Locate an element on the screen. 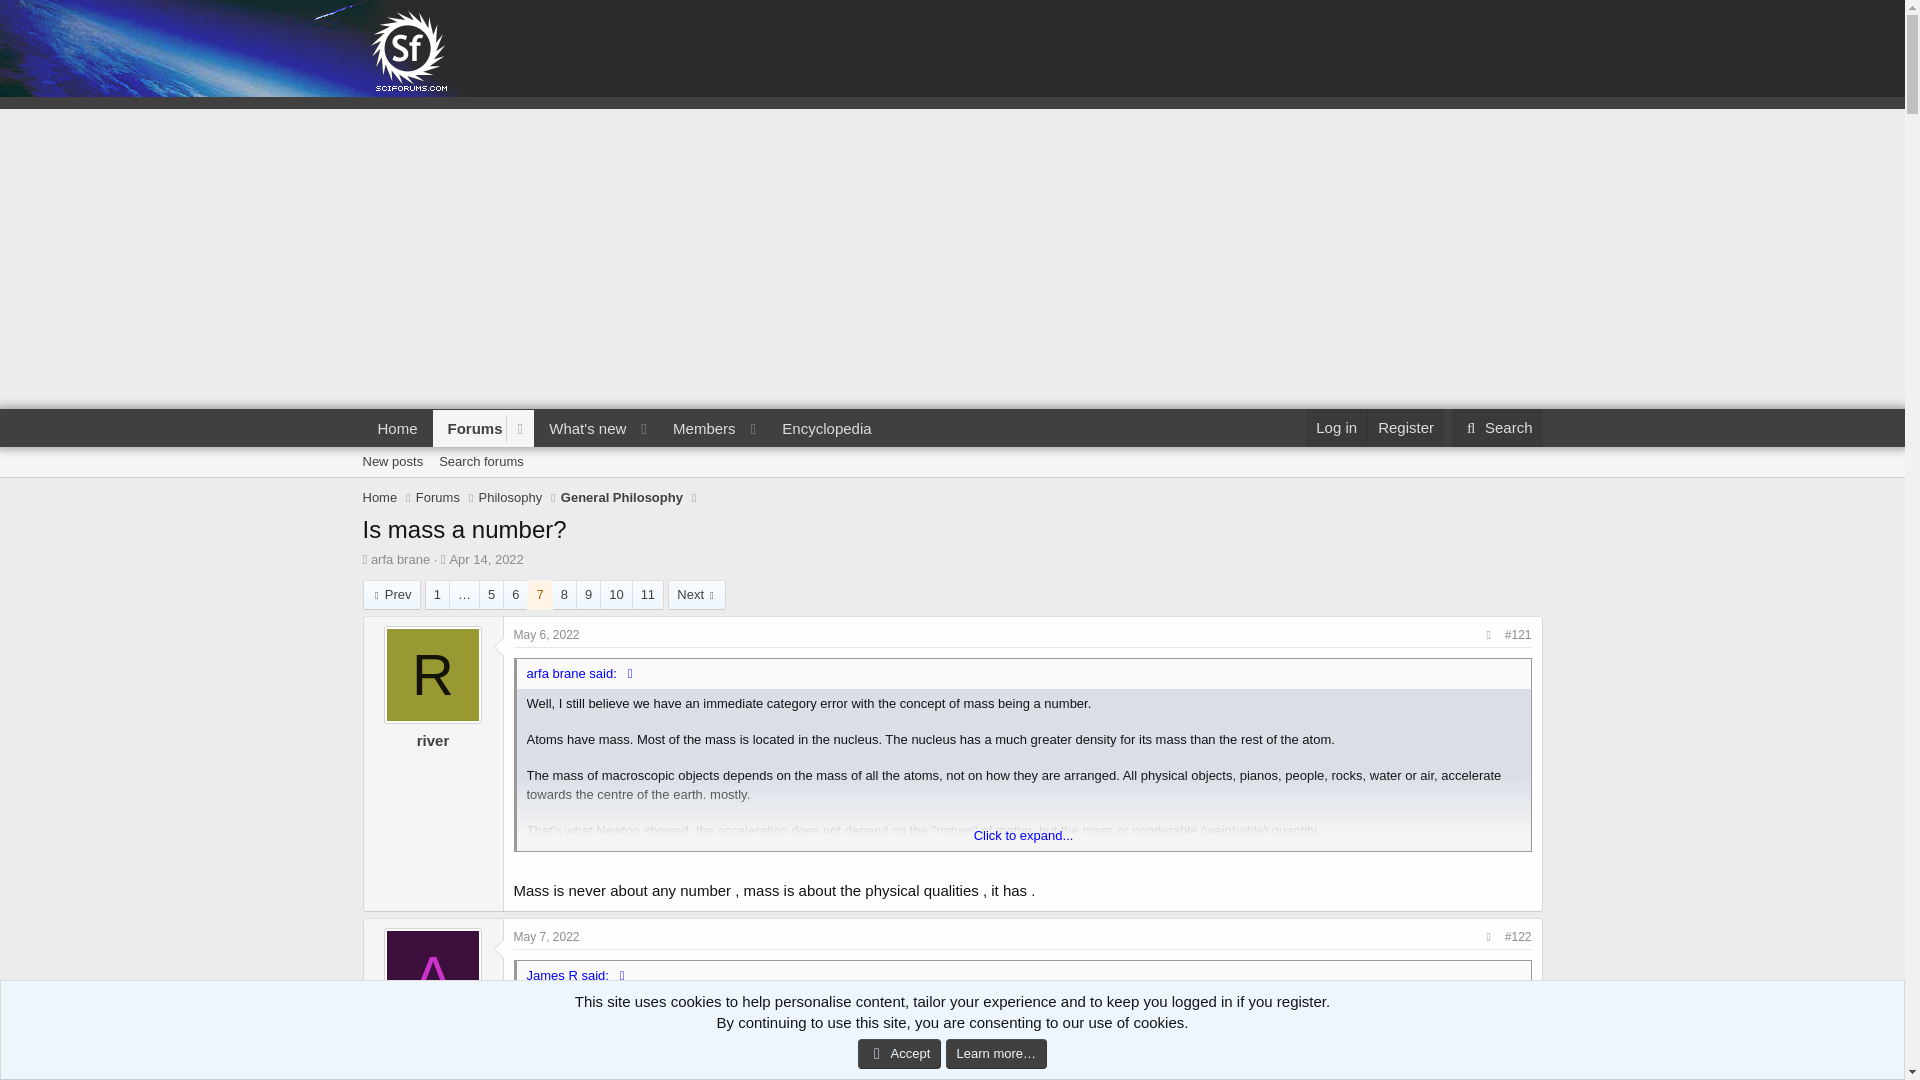 The height and width of the screenshot is (1080, 1920). Members is located at coordinates (951, 484).